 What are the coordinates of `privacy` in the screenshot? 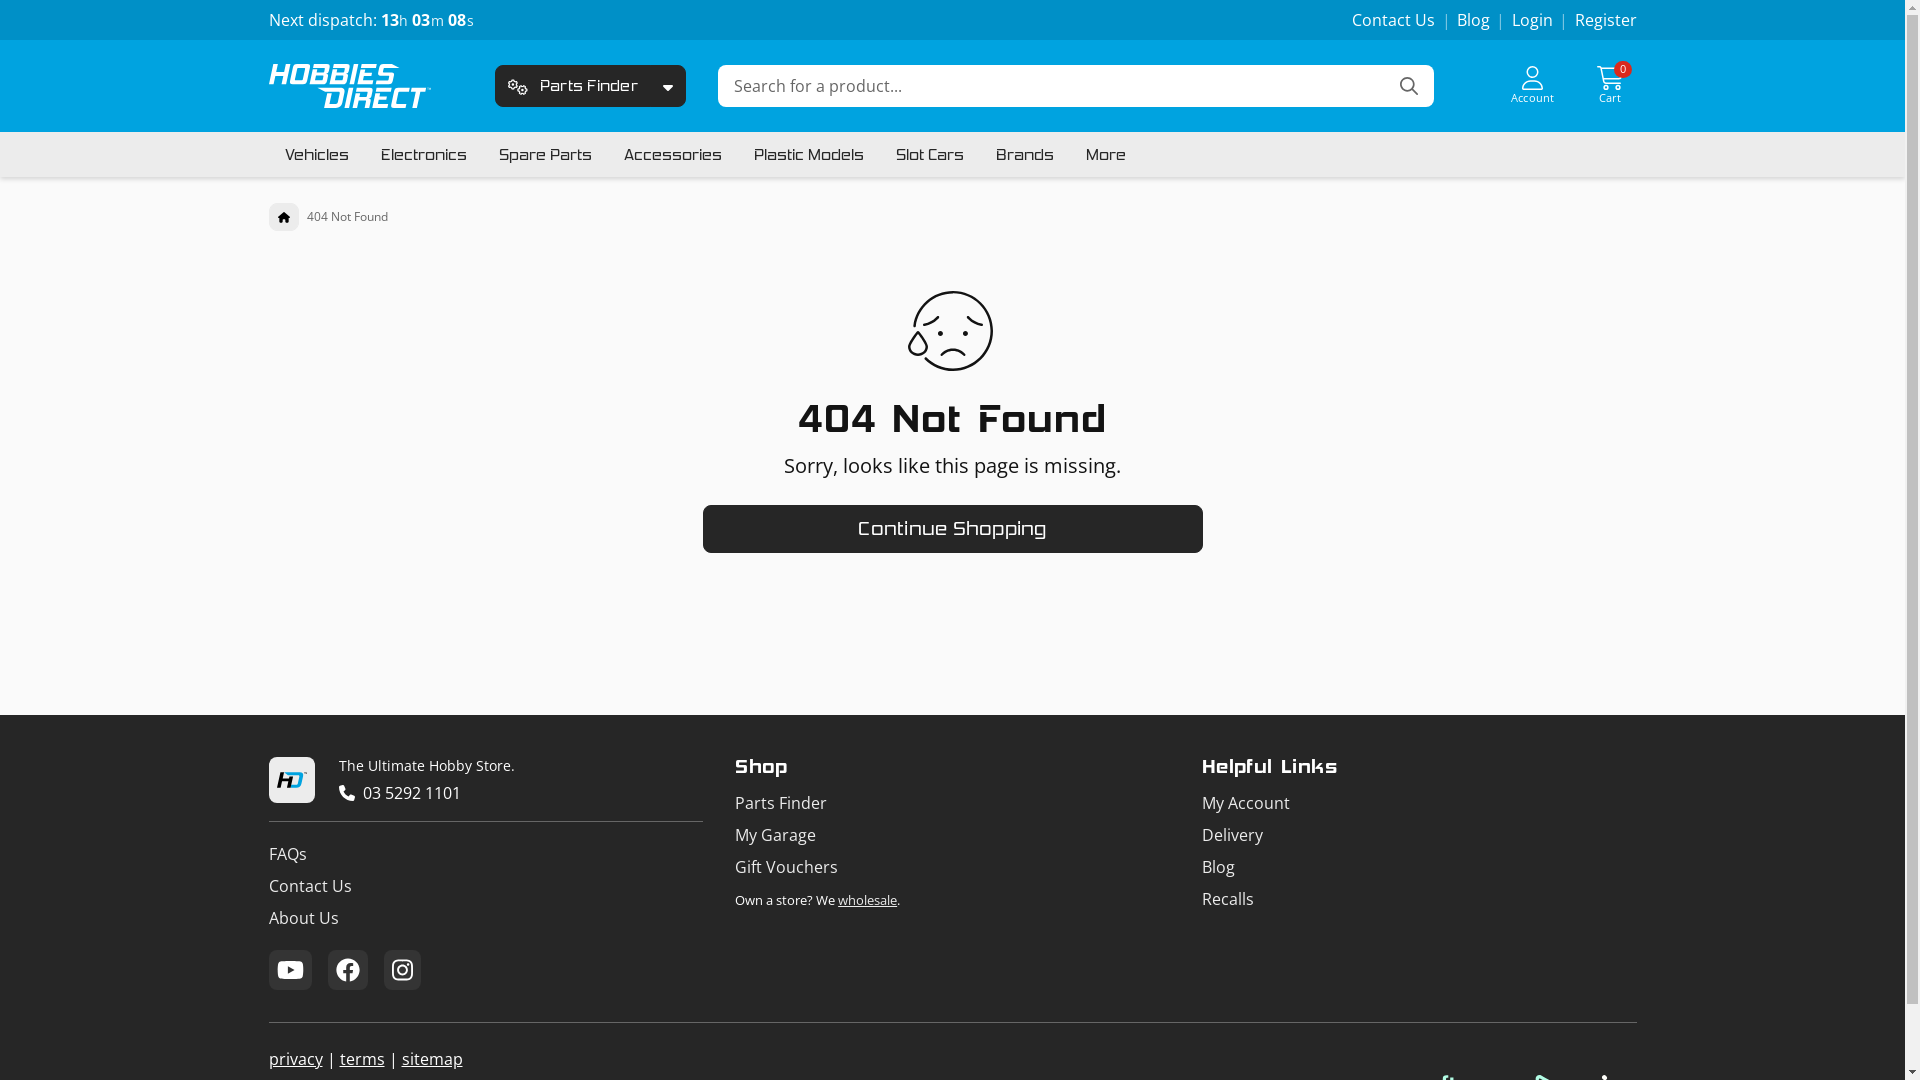 It's located at (295, 1059).